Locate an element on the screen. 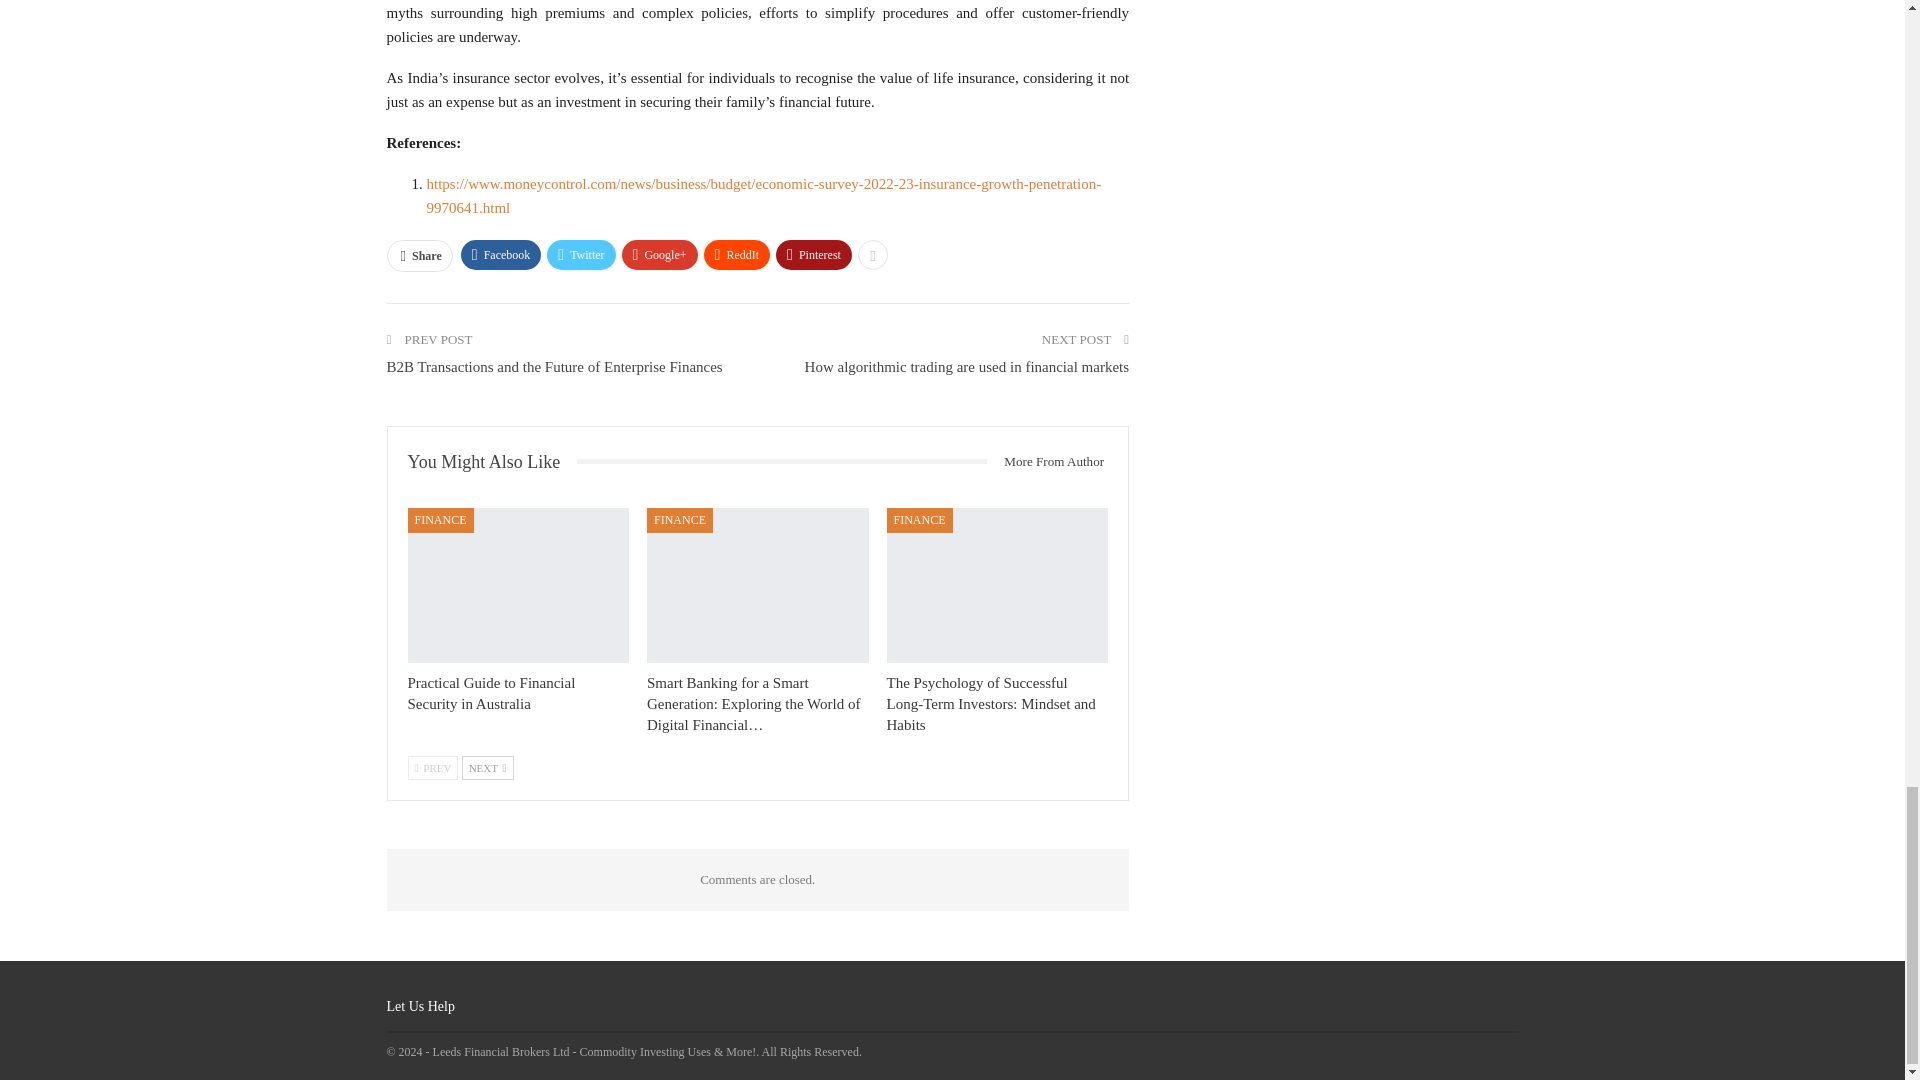  Facebook is located at coordinates (500, 254).